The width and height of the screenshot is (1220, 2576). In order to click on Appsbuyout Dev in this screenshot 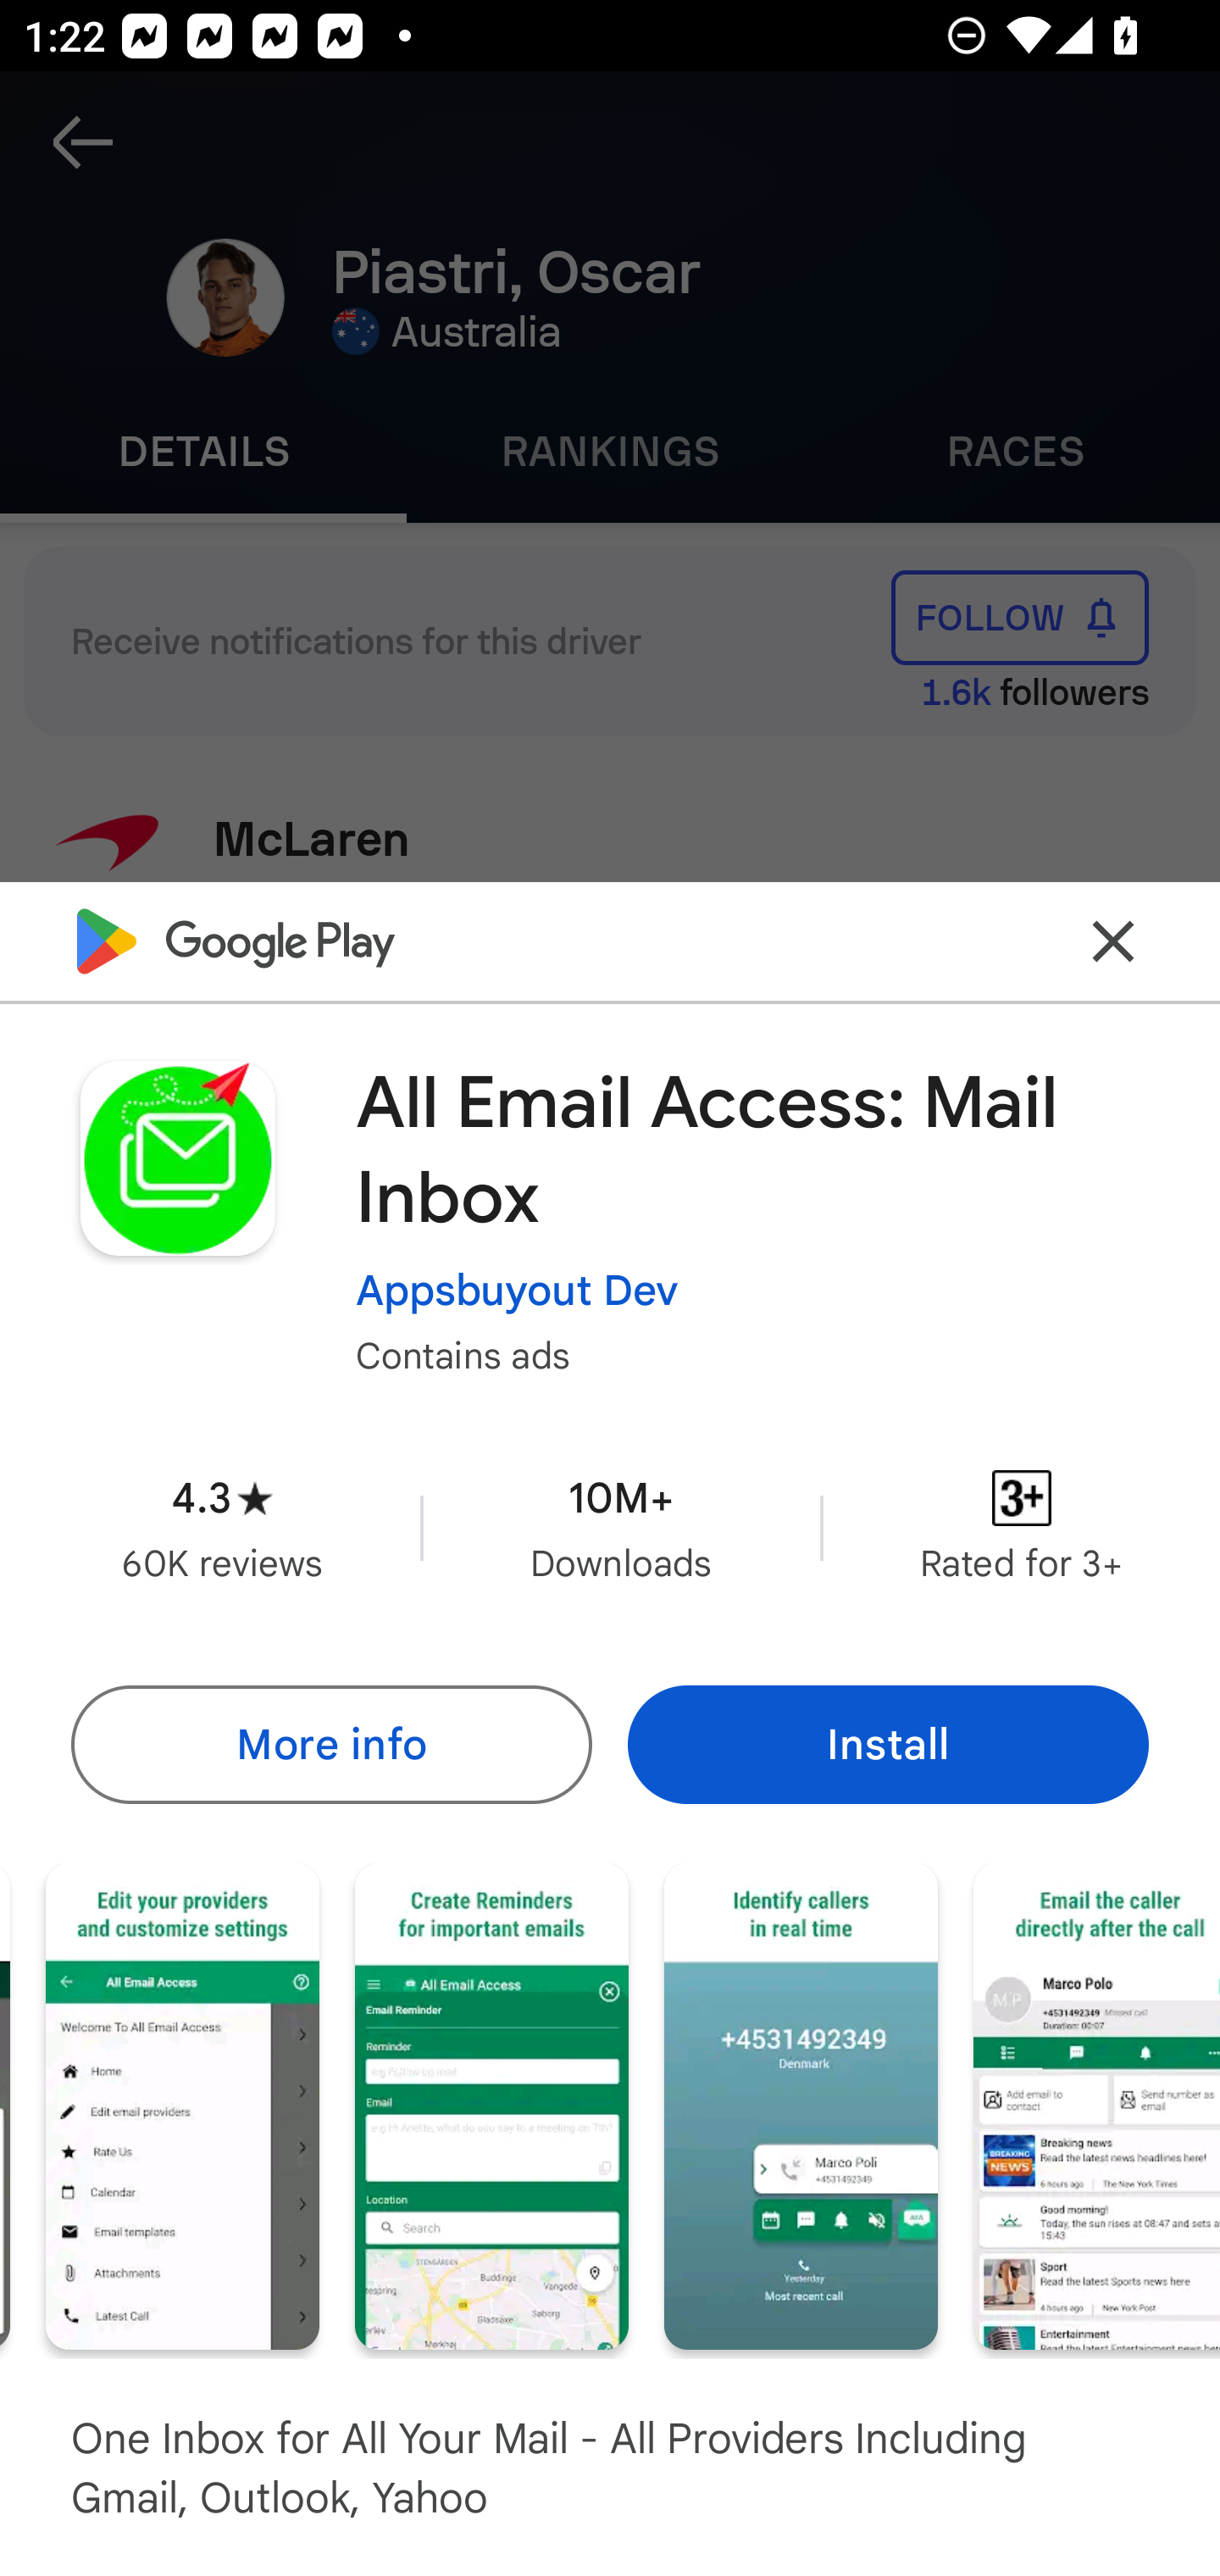, I will do `click(518, 1289)`.